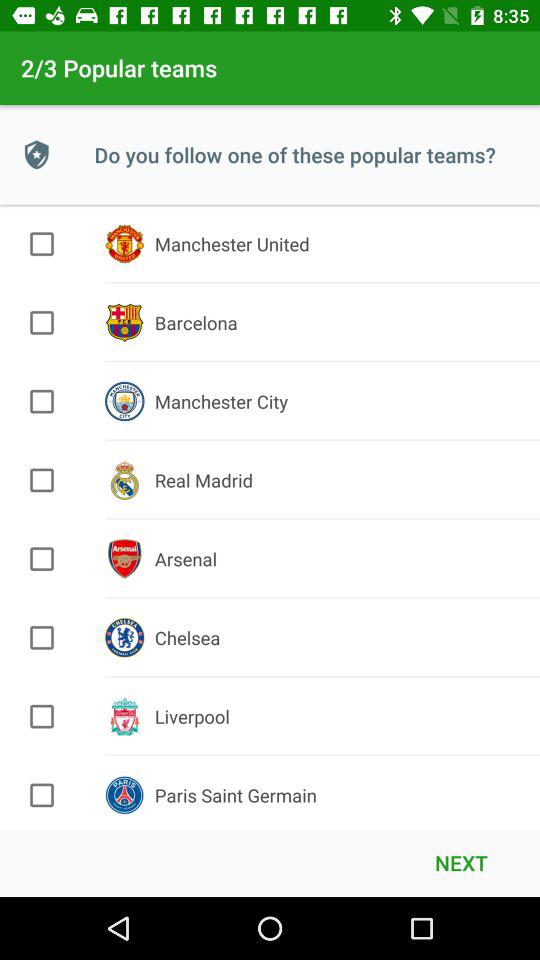 This screenshot has height=960, width=540. I want to click on team selection, so click(42, 795).